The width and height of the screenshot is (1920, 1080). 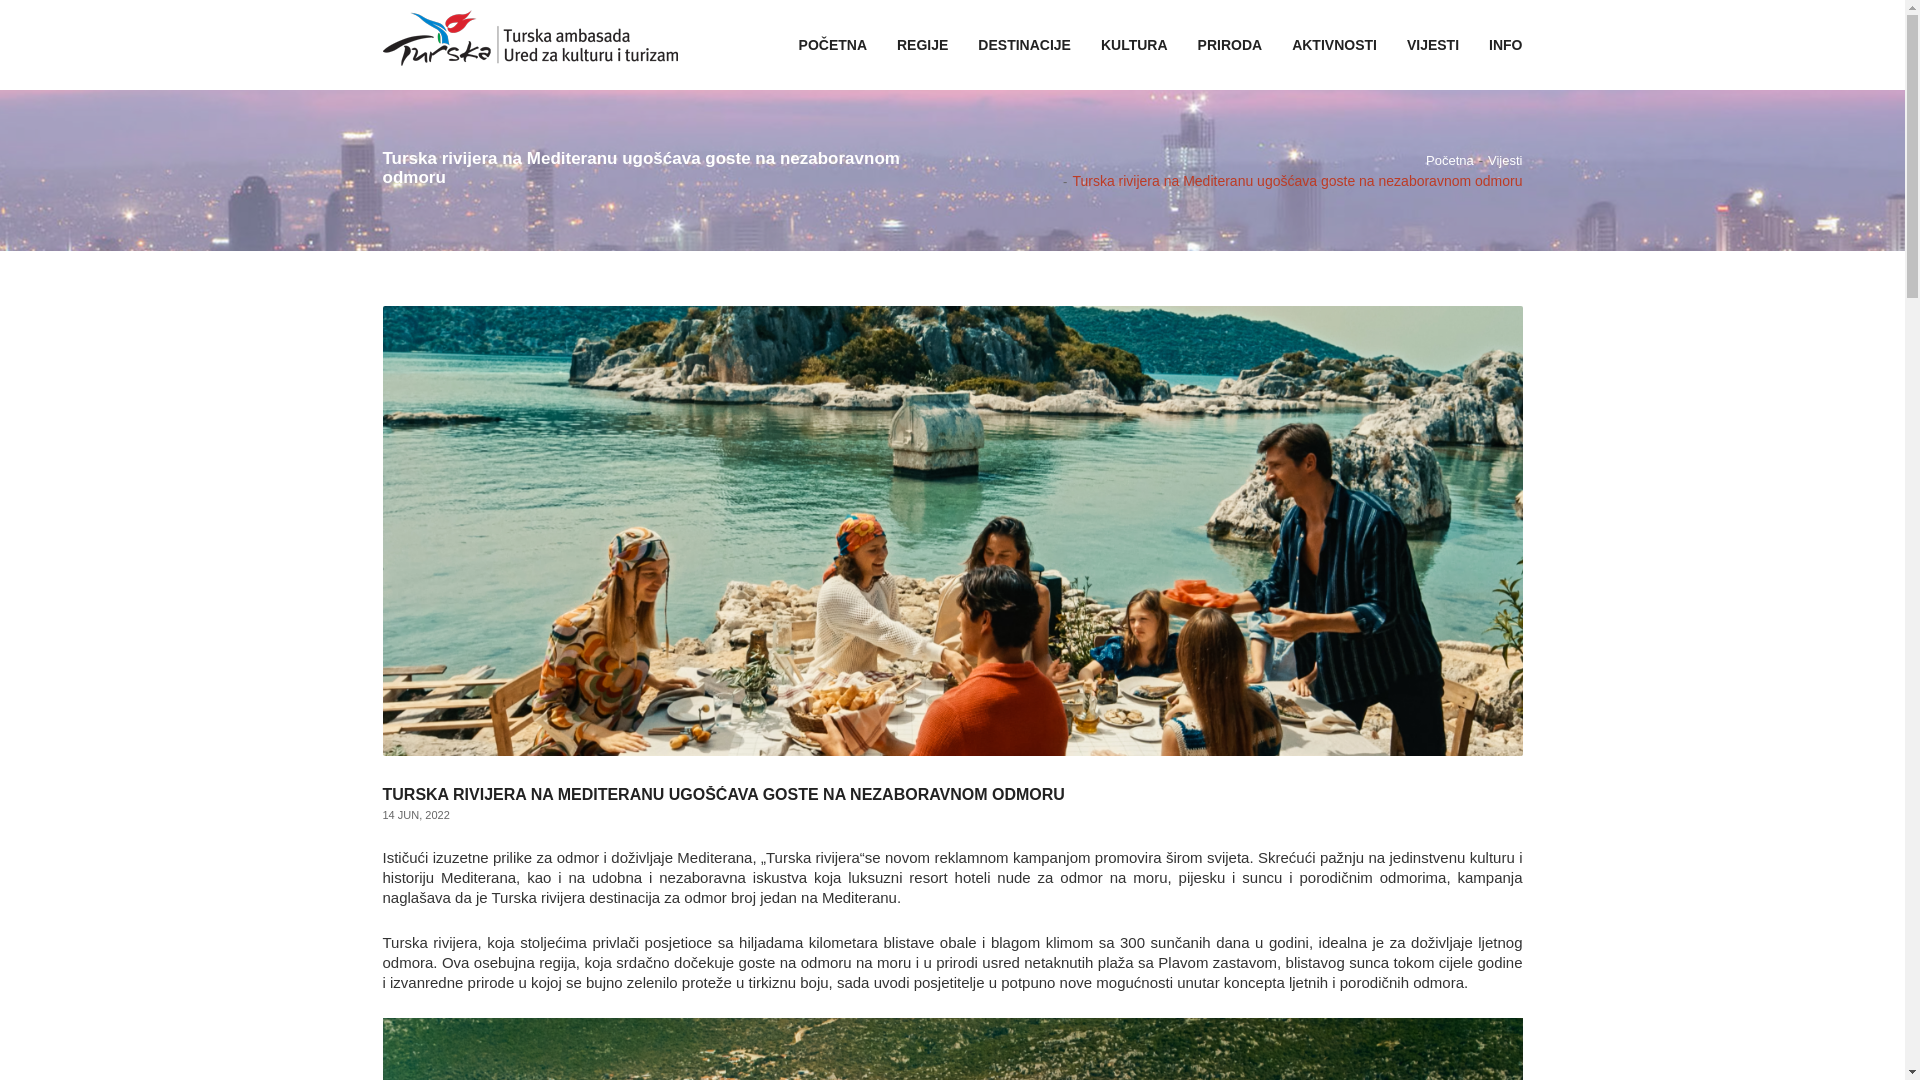 I want to click on INFO, so click(x=1506, y=45).